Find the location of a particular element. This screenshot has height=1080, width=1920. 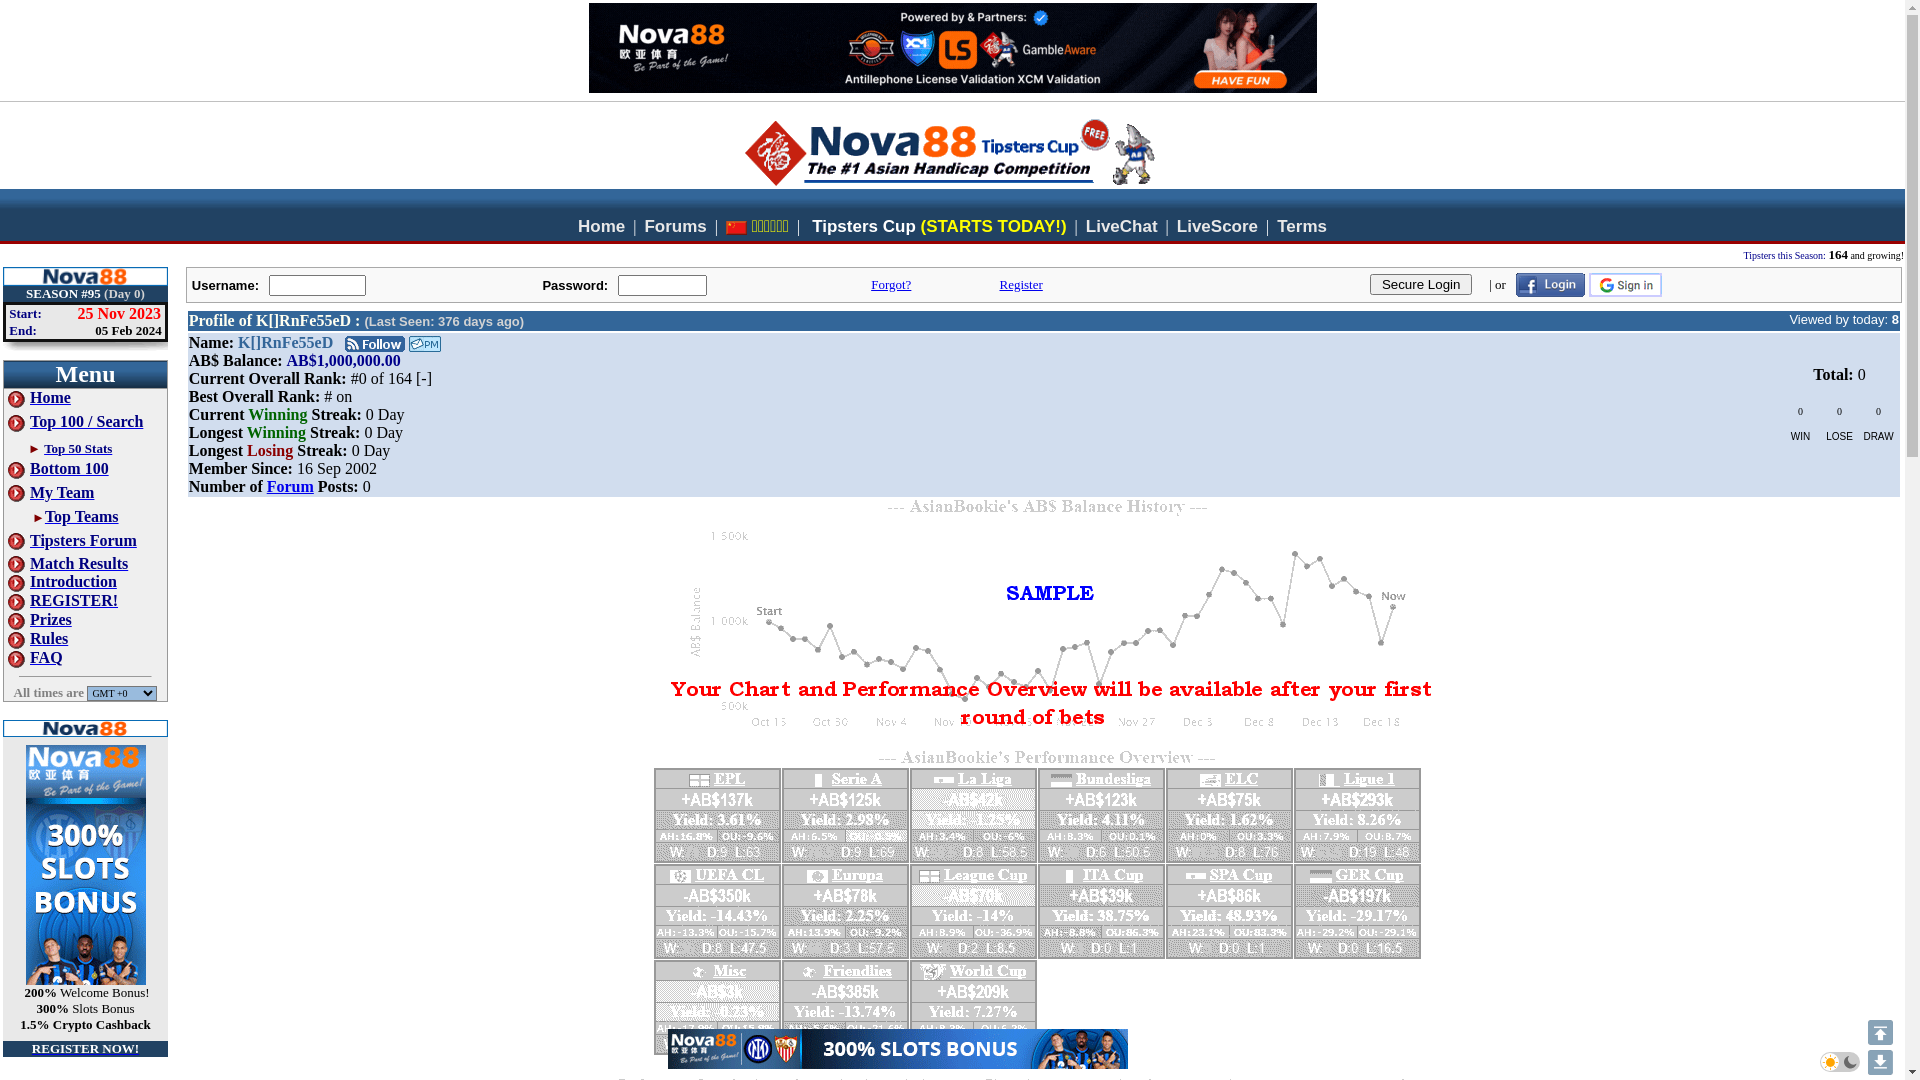

Register is located at coordinates (1020, 284).